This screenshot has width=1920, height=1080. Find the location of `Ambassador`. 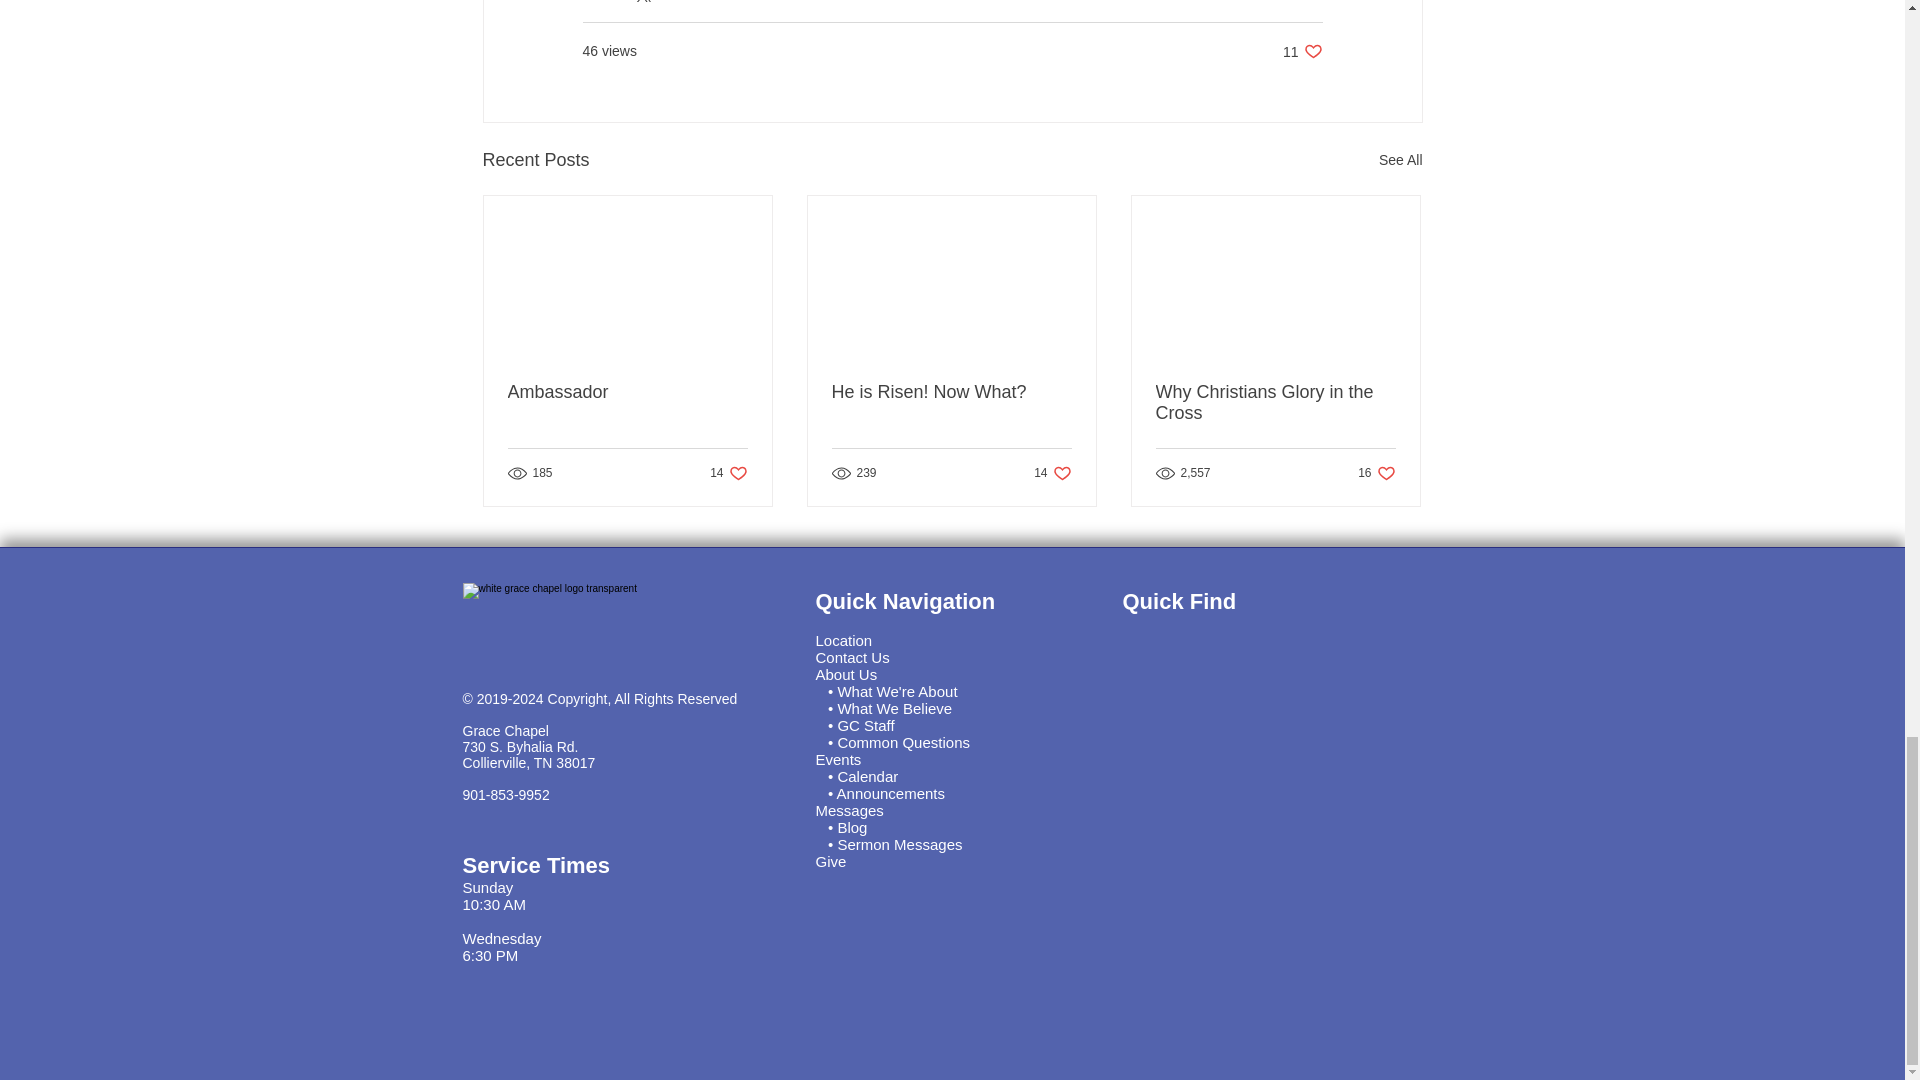

Ambassador is located at coordinates (1376, 473).